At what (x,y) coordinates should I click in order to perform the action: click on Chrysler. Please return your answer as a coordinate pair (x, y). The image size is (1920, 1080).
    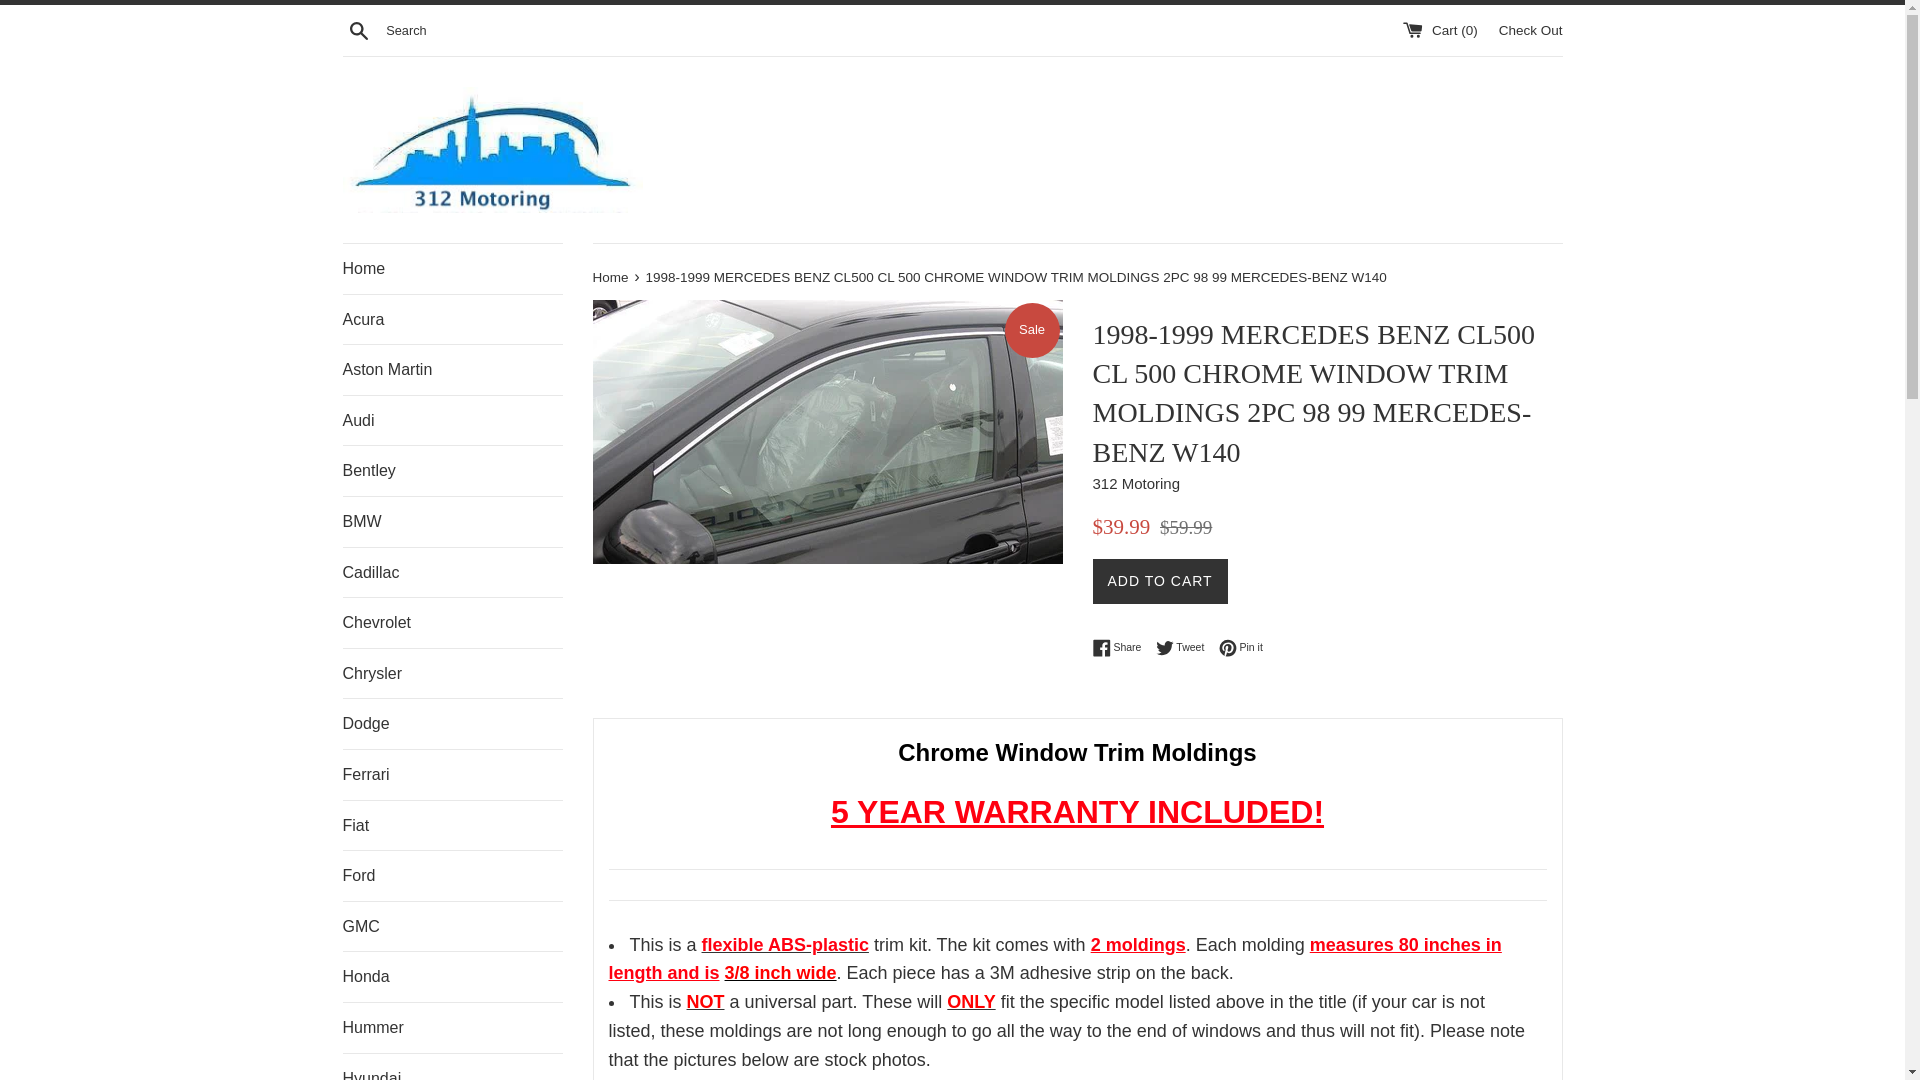
    Looking at the image, I should click on (452, 674).